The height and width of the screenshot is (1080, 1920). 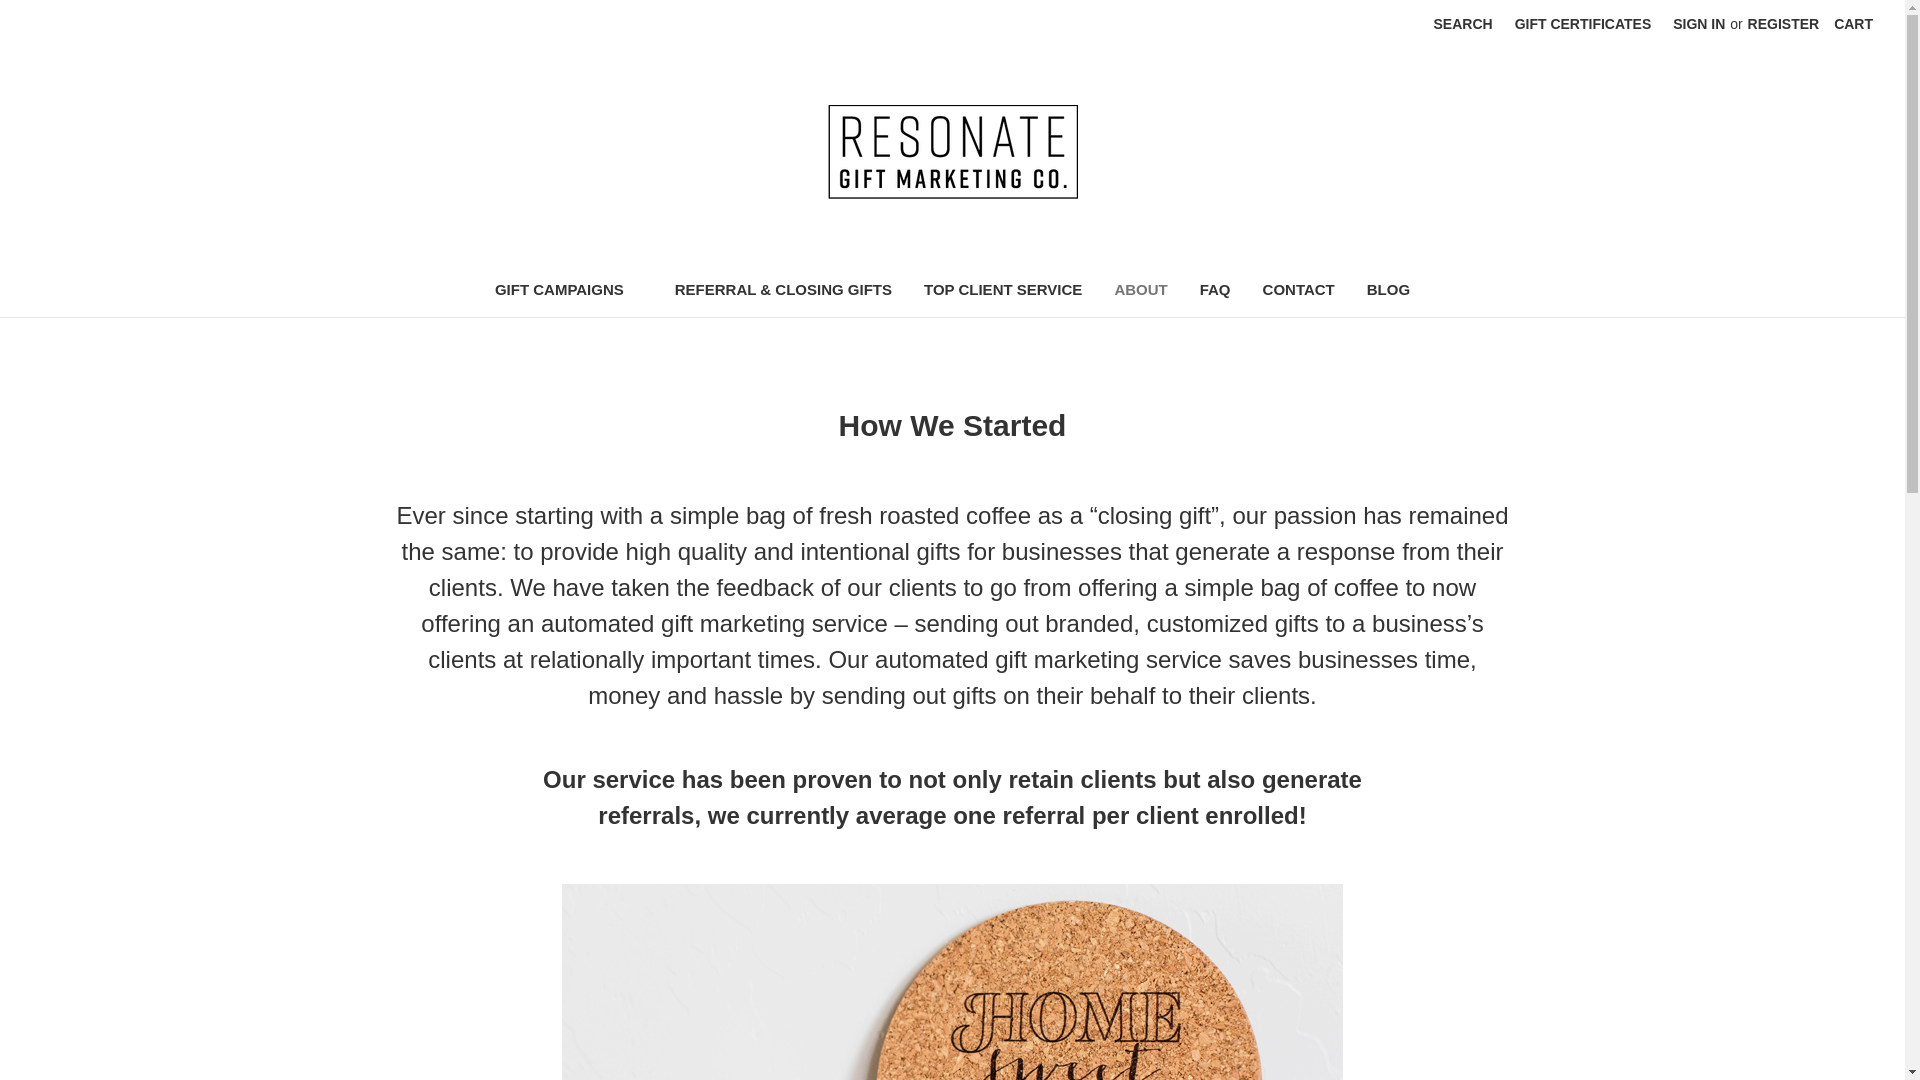 I want to click on CONTACT, so click(x=1298, y=292).